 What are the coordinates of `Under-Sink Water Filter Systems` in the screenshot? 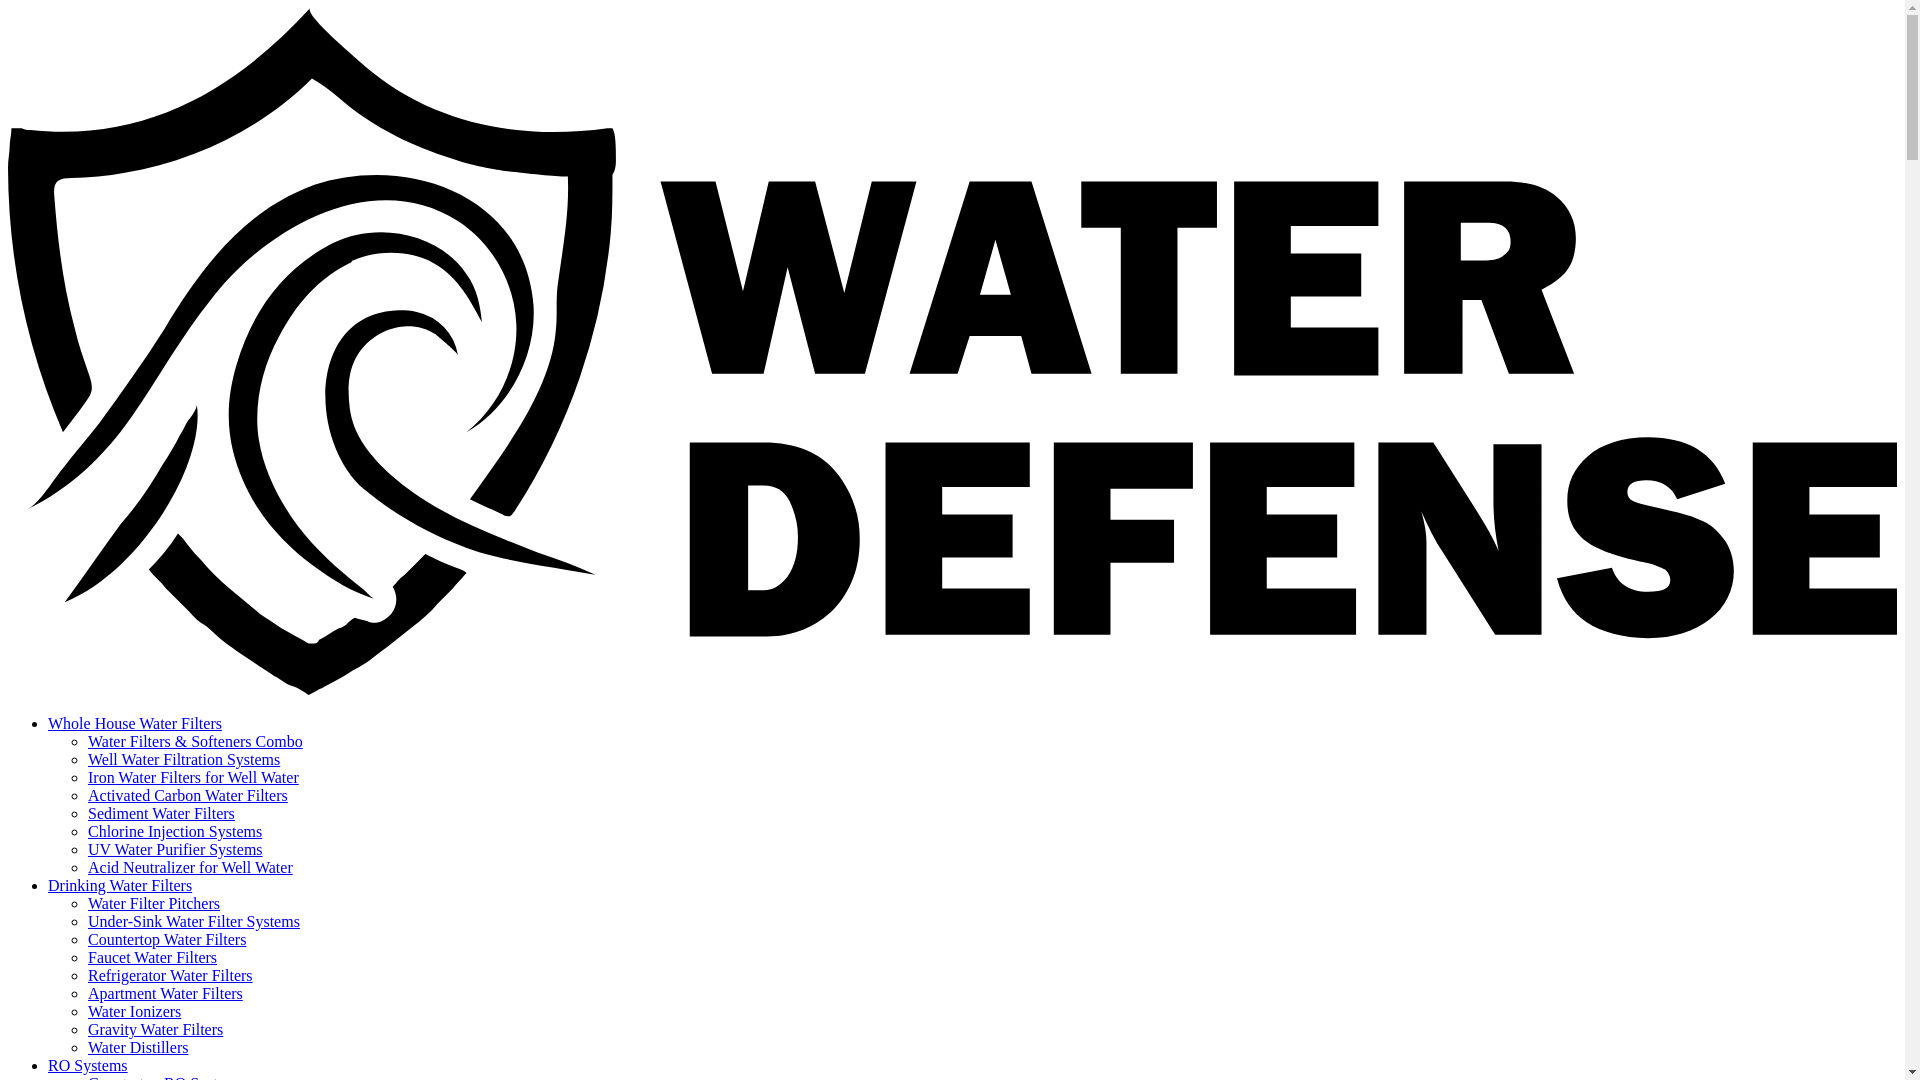 It's located at (194, 920).